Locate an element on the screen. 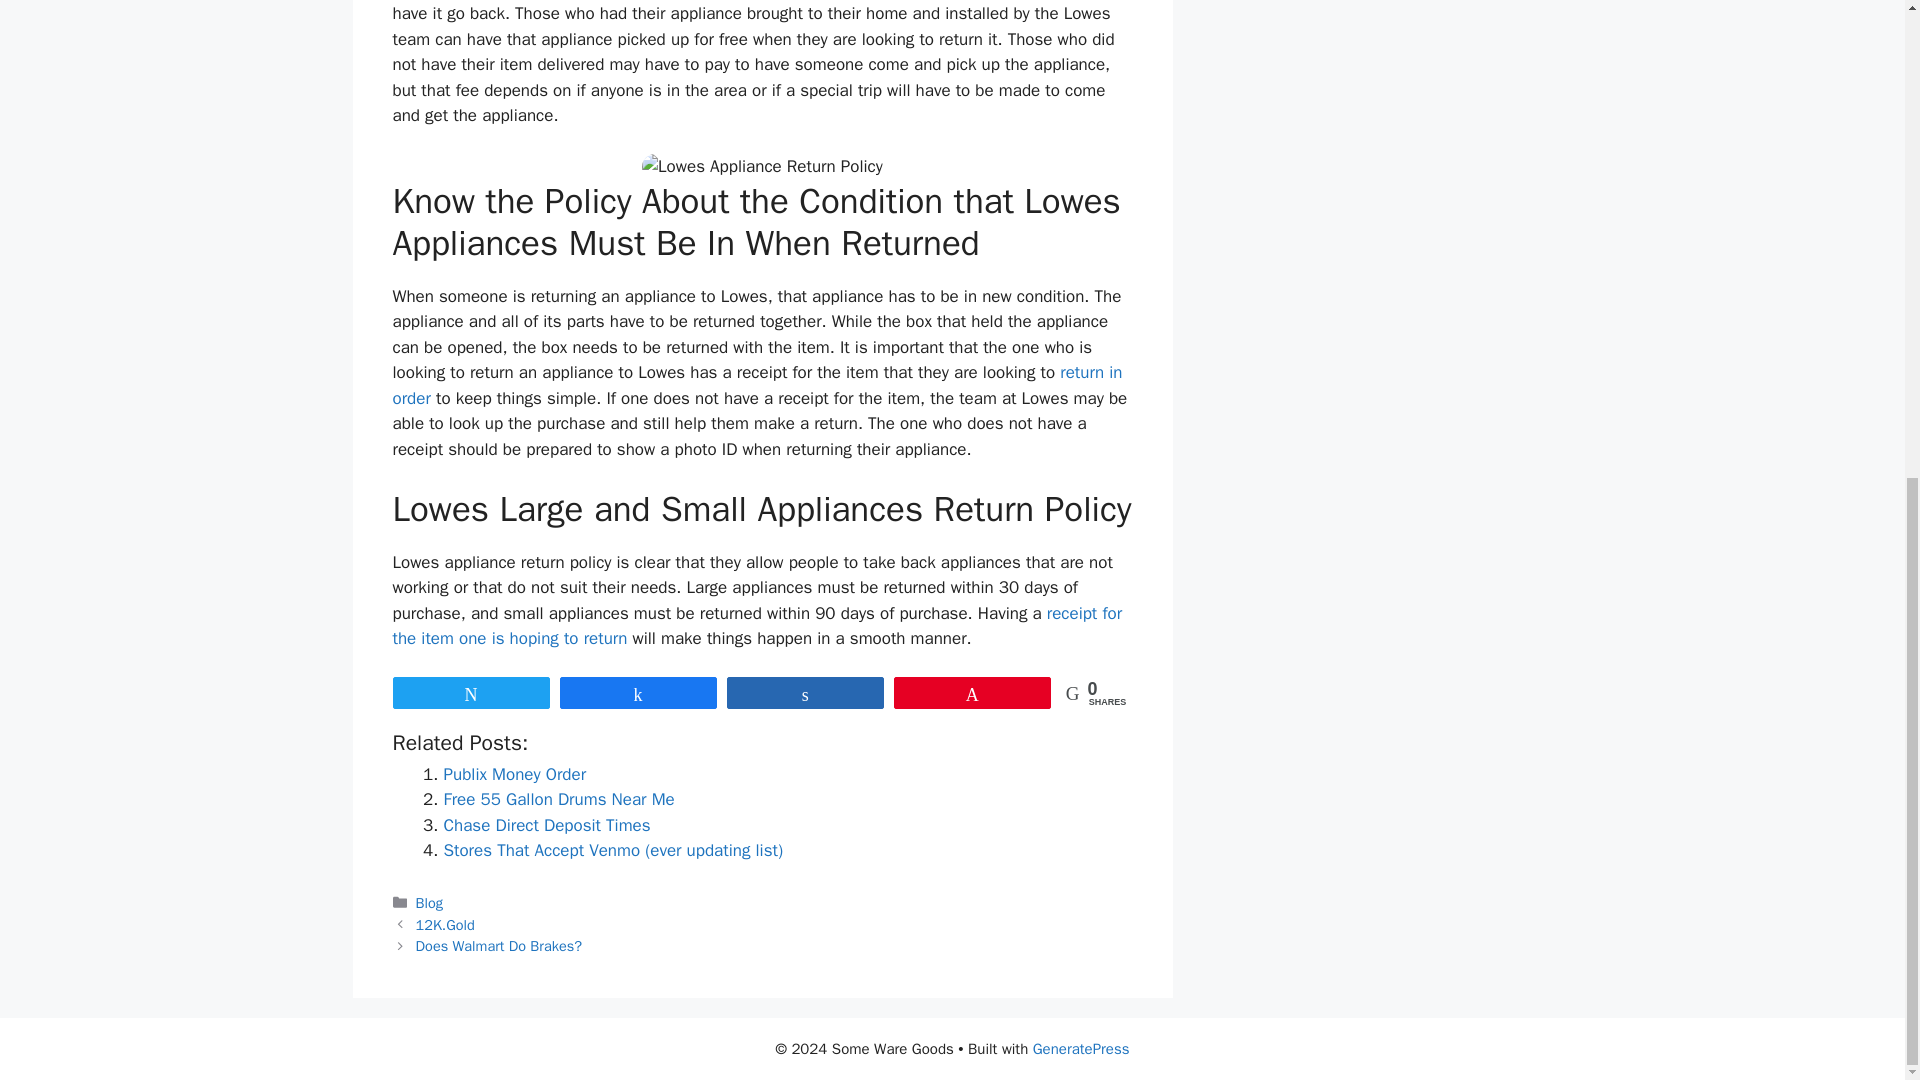 This screenshot has width=1920, height=1080. GeneratePress is located at coordinates (1081, 1049).